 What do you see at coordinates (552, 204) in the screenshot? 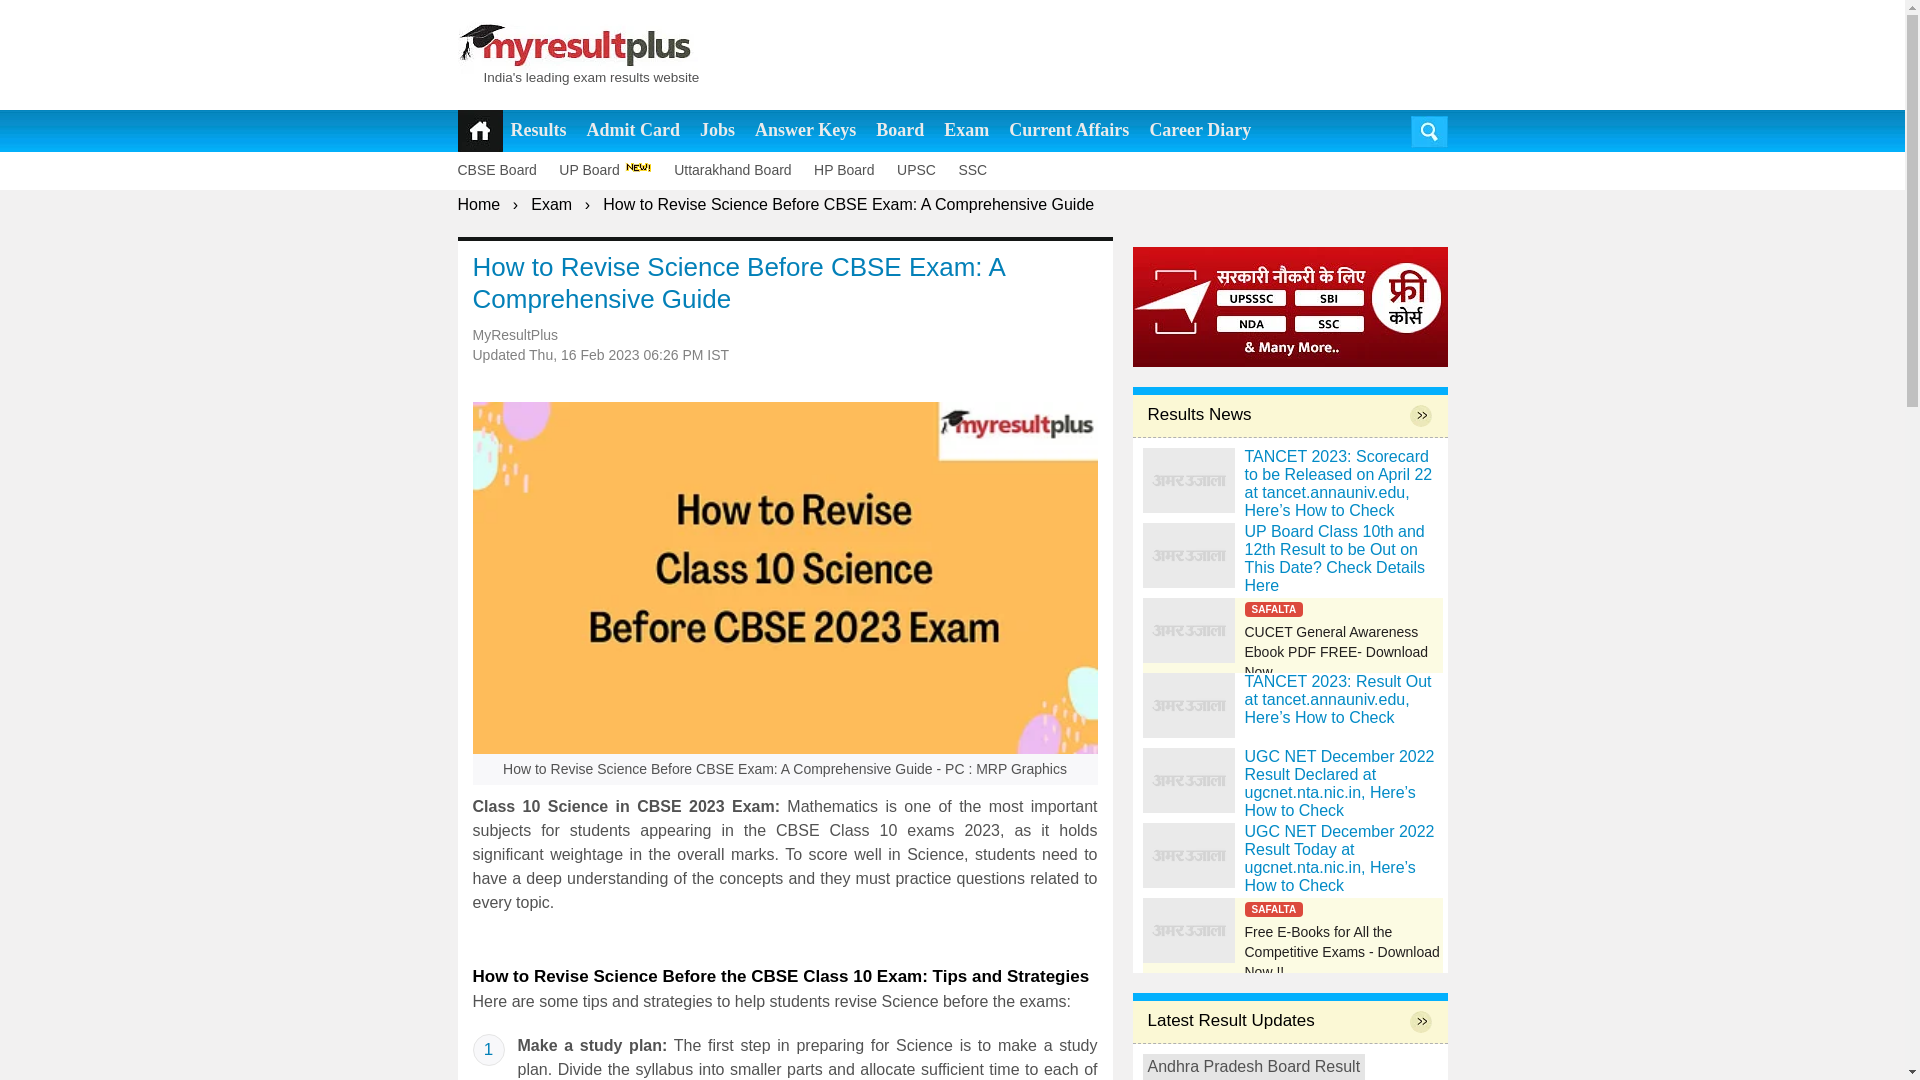
I see `Exam` at bounding box center [552, 204].